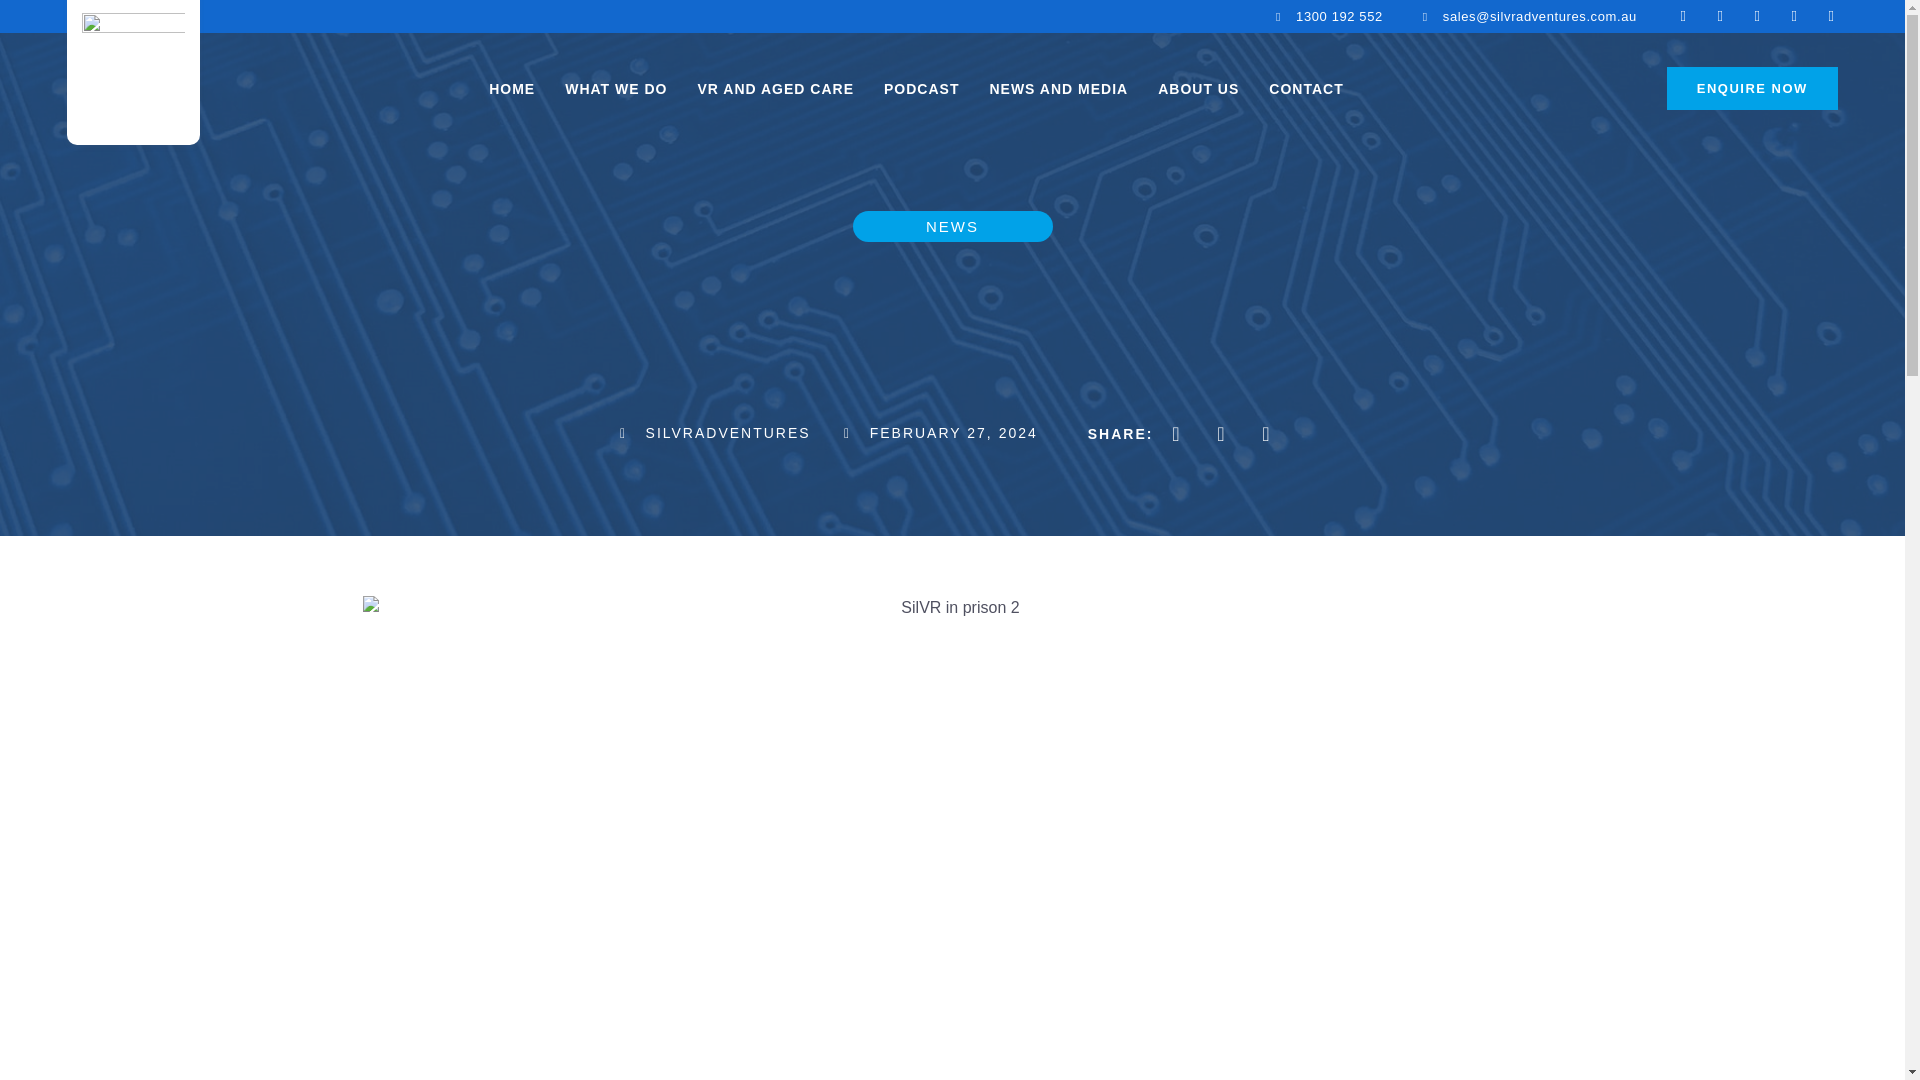 The height and width of the screenshot is (1080, 1920). Describe the element at coordinates (920, 88) in the screenshot. I see `PODCAST` at that location.